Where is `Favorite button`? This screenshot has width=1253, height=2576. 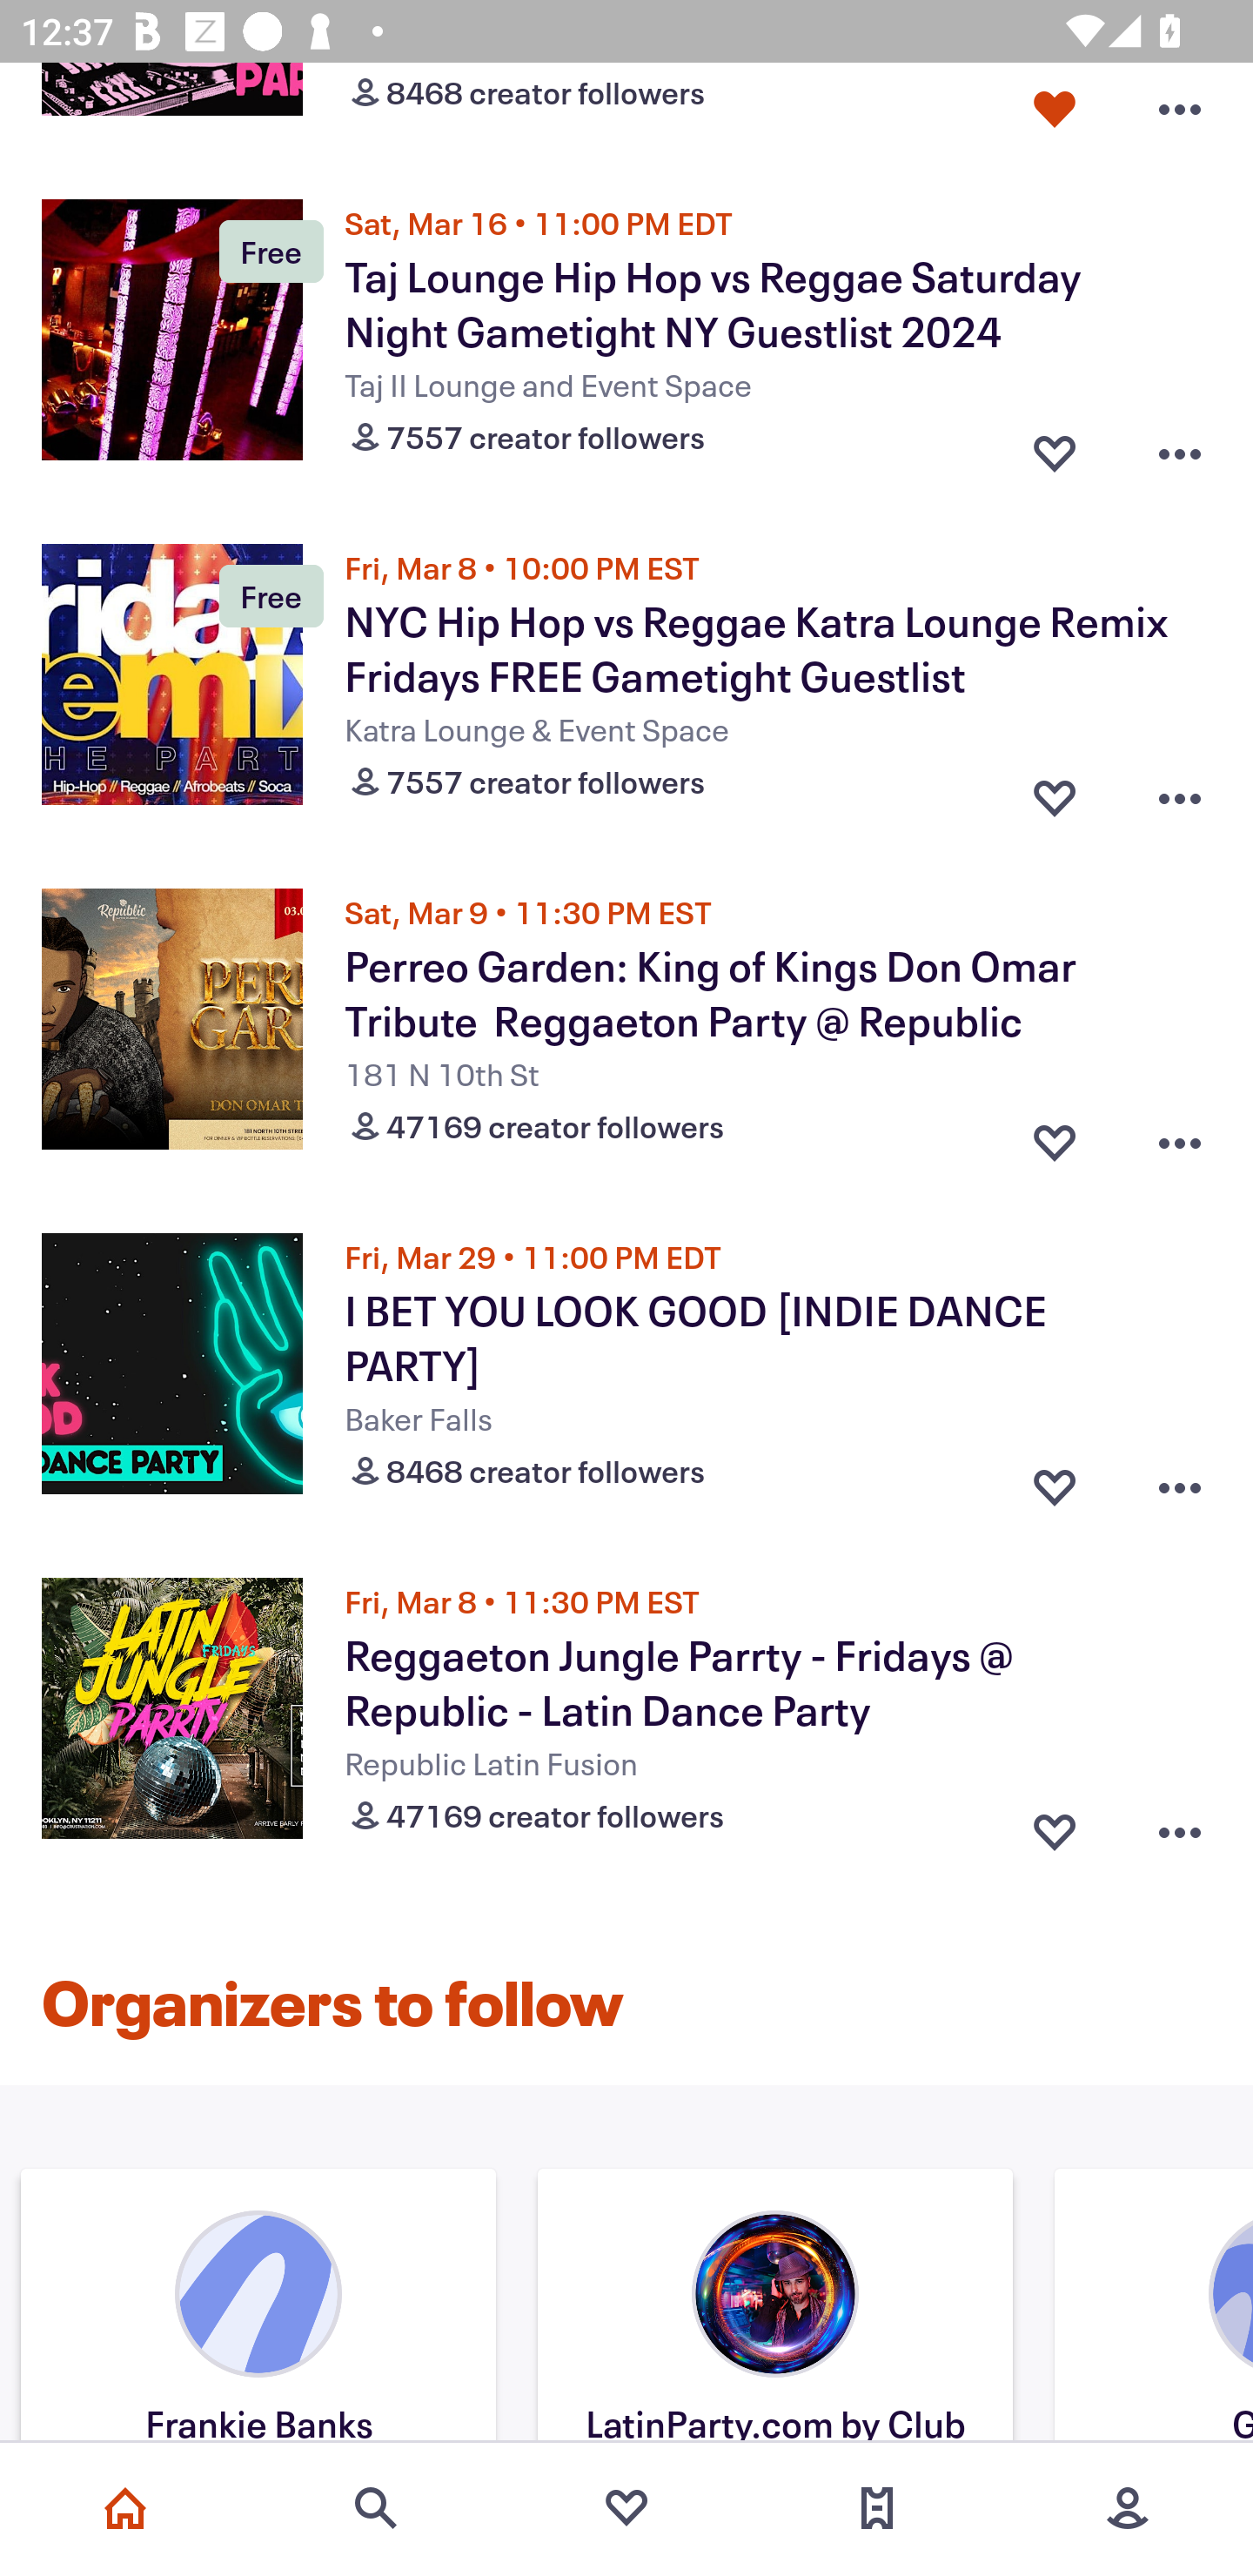 Favorite button is located at coordinates (1055, 446).